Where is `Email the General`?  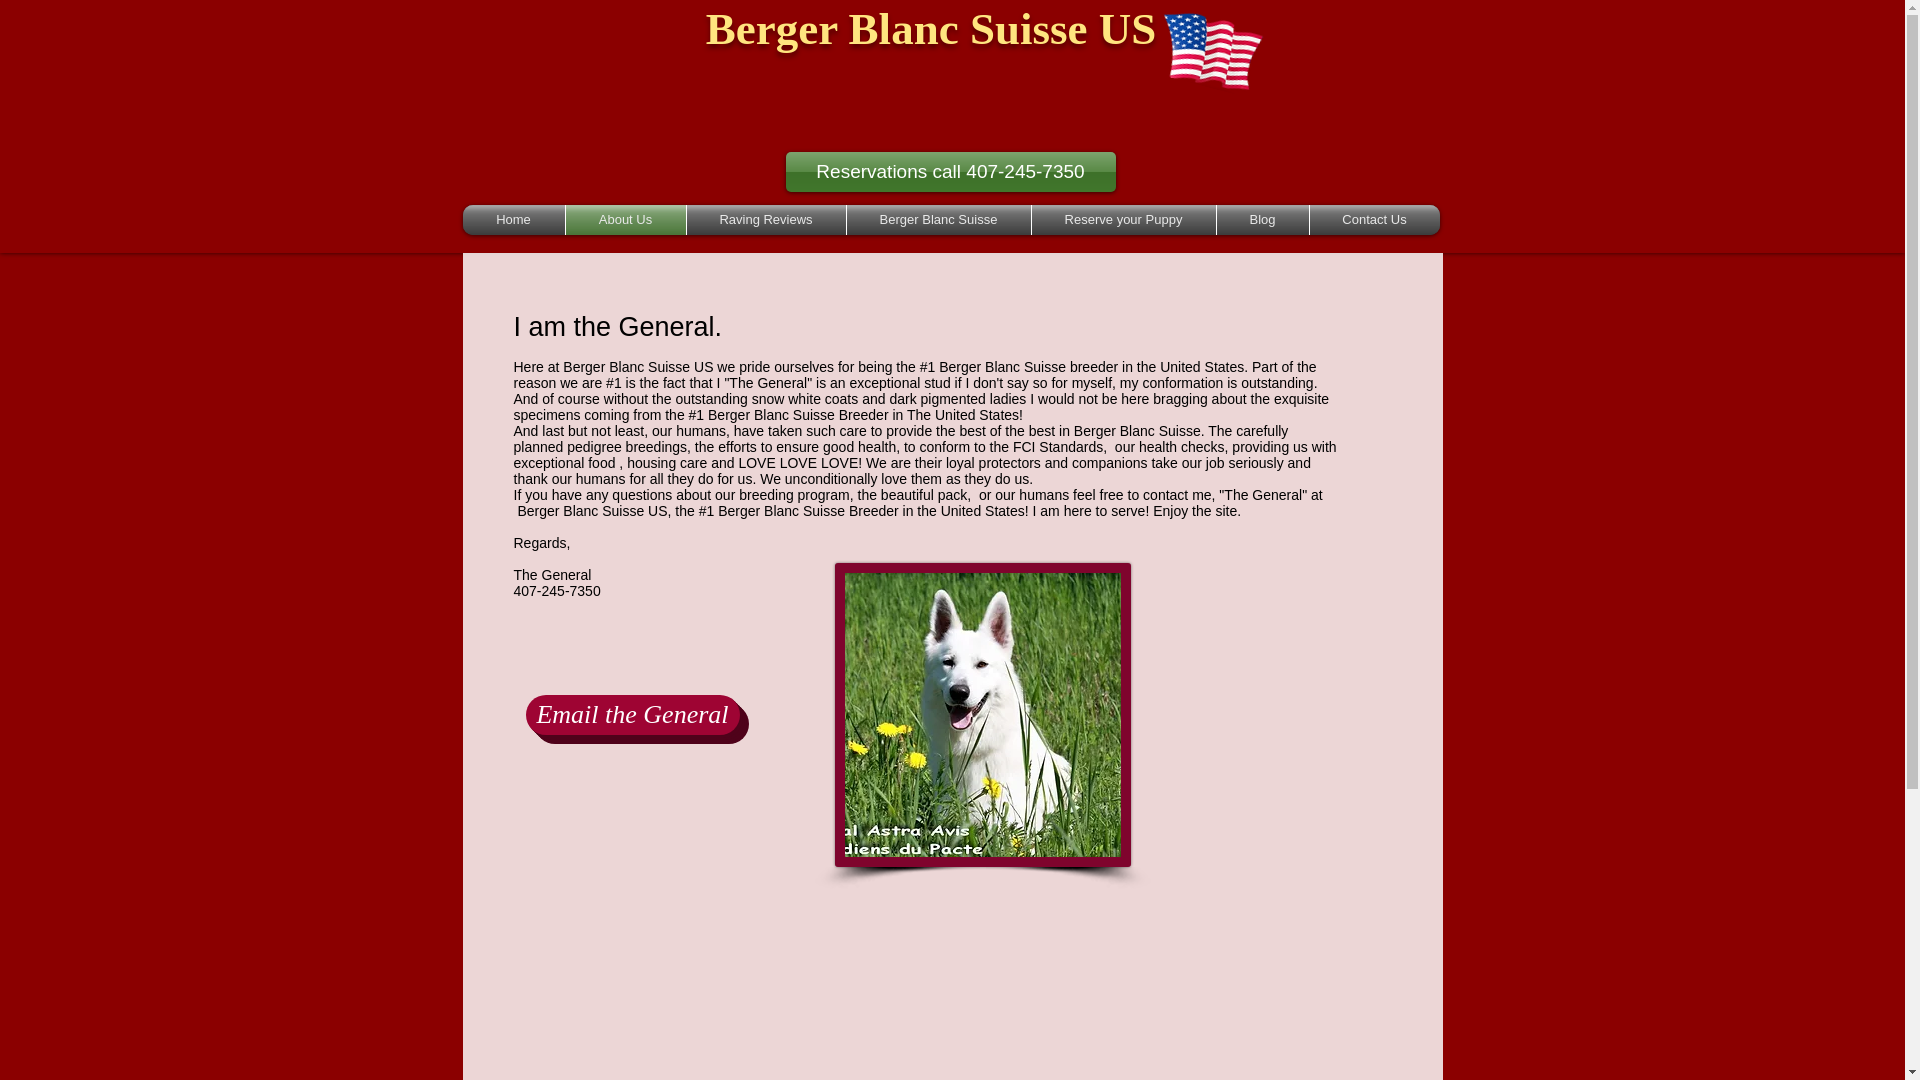 Email the General is located at coordinates (632, 715).